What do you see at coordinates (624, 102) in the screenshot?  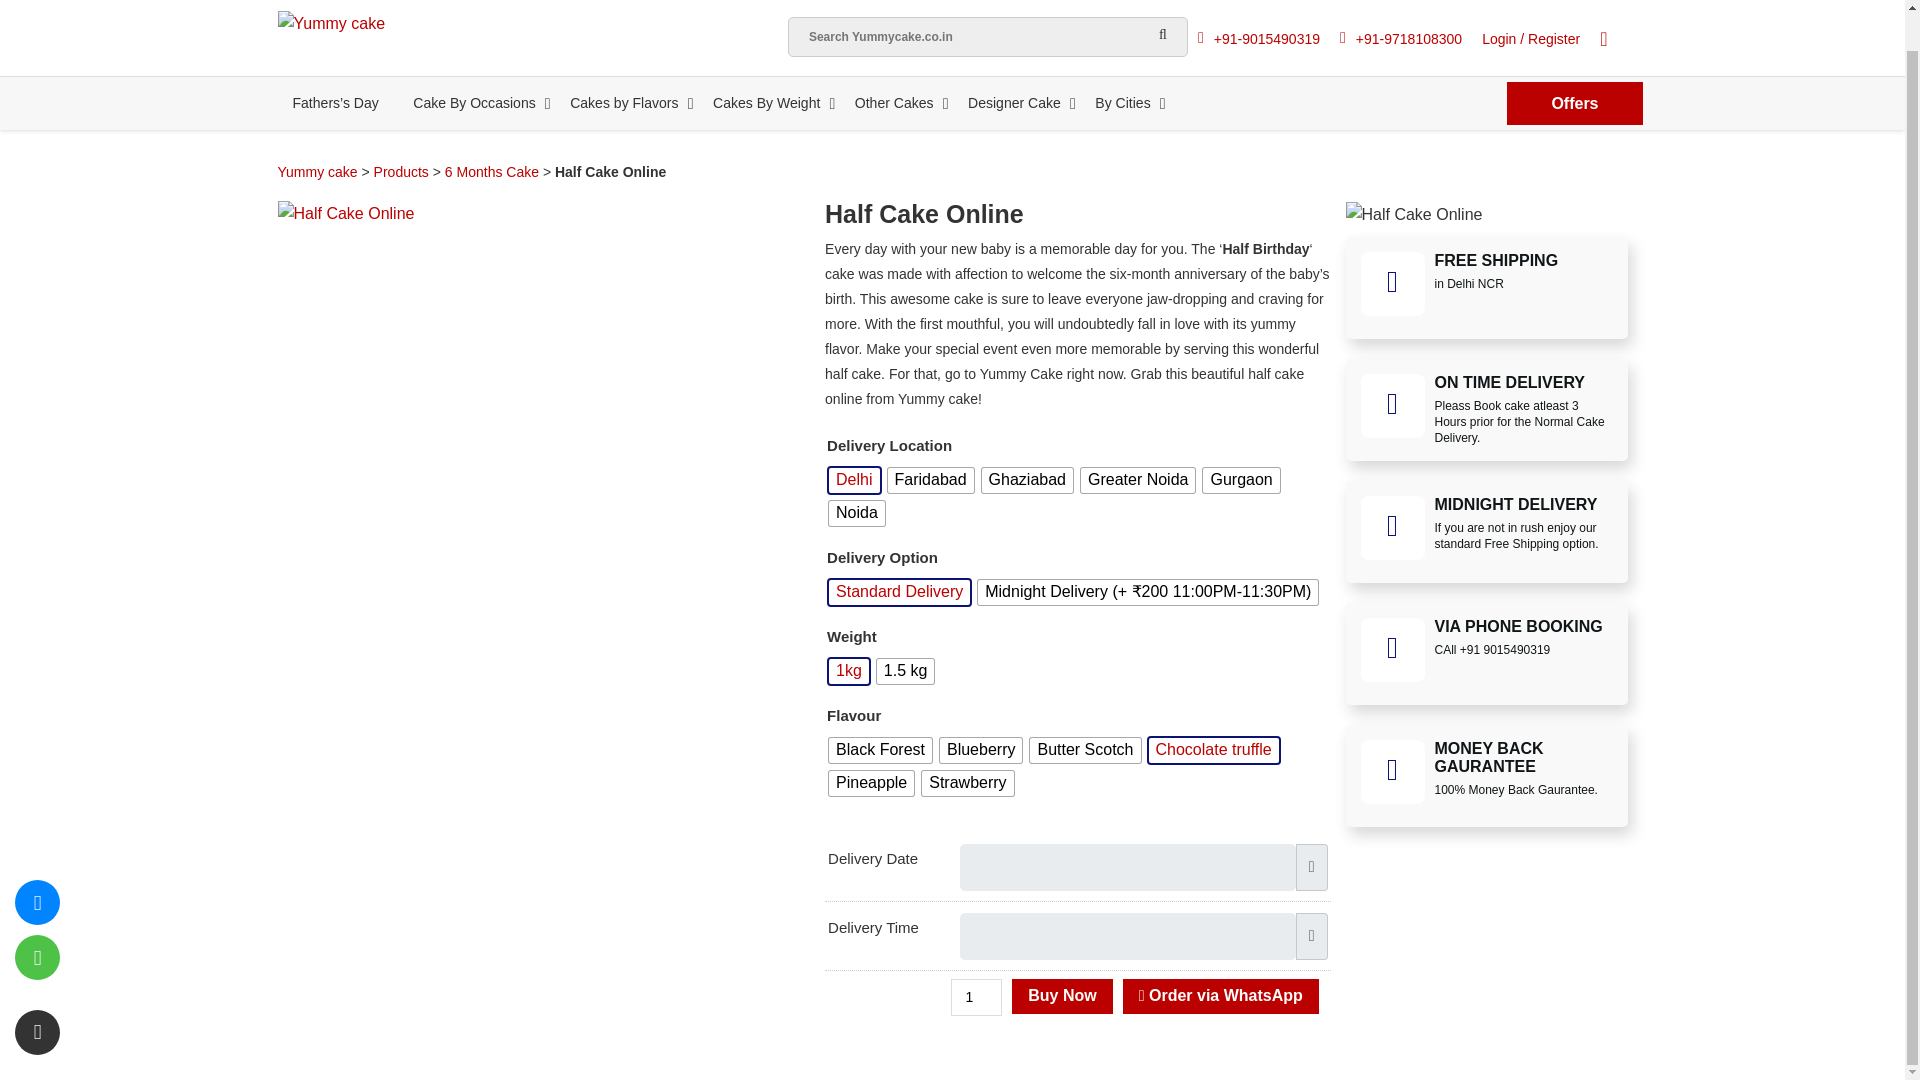 I see `Cakes by Flavors` at bounding box center [624, 102].